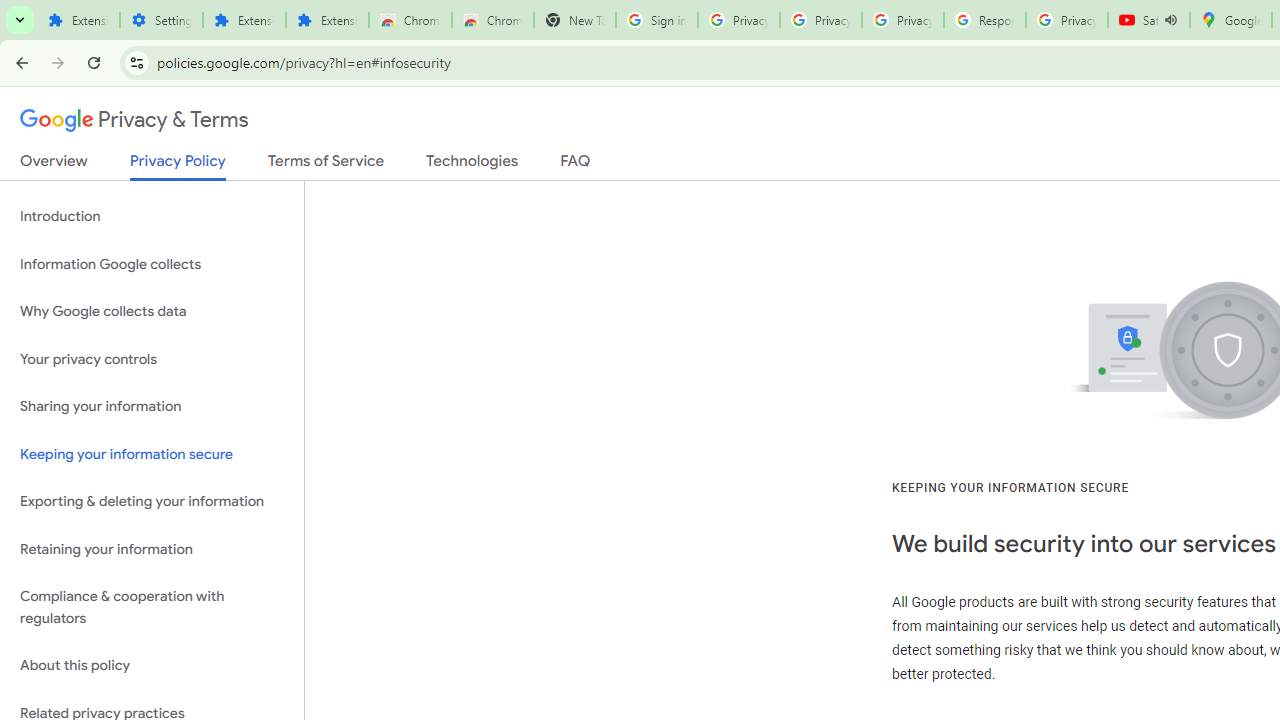  I want to click on Exporting & deleting your information, so click(152, 502).